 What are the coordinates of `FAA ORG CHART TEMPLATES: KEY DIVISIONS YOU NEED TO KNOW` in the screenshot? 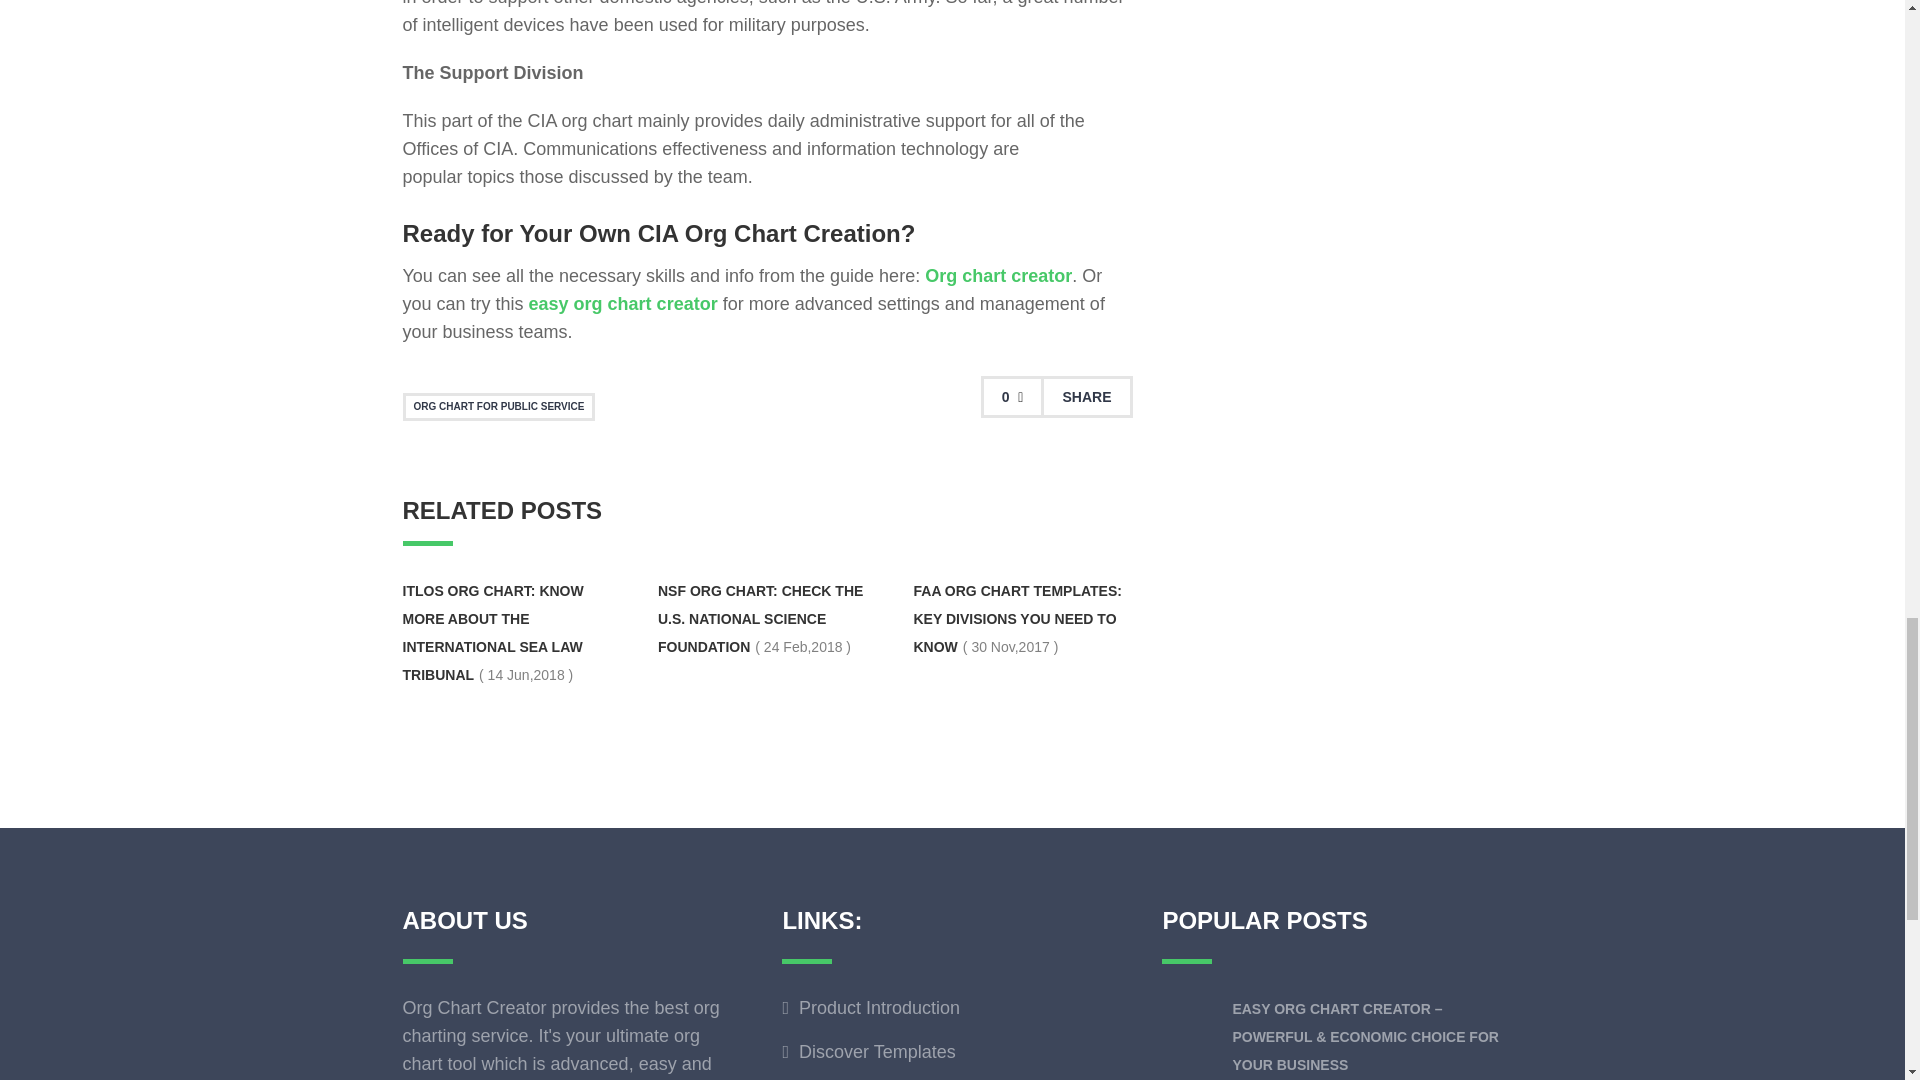 It's located at (1017, 618).